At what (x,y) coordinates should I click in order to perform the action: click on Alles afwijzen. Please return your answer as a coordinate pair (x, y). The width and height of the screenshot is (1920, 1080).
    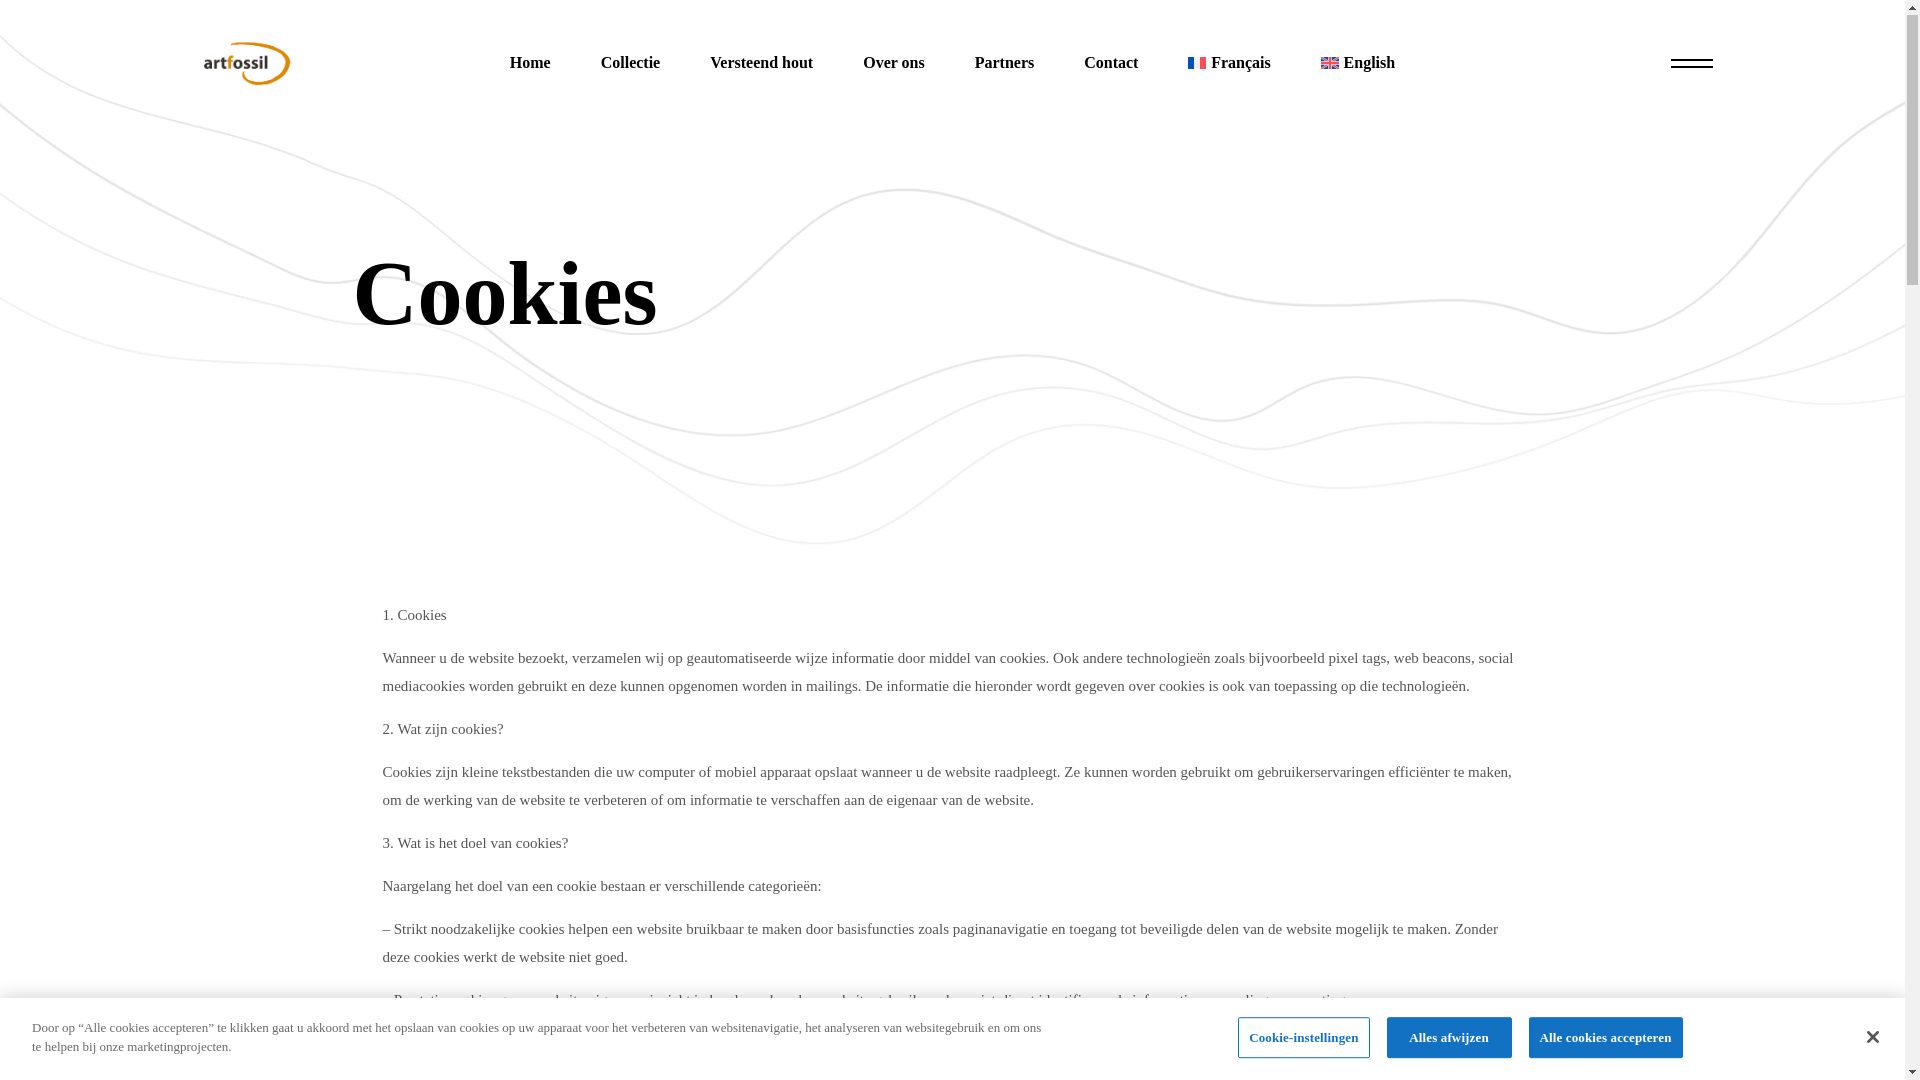
    Looking at the image, I should click on (1450, 1038).